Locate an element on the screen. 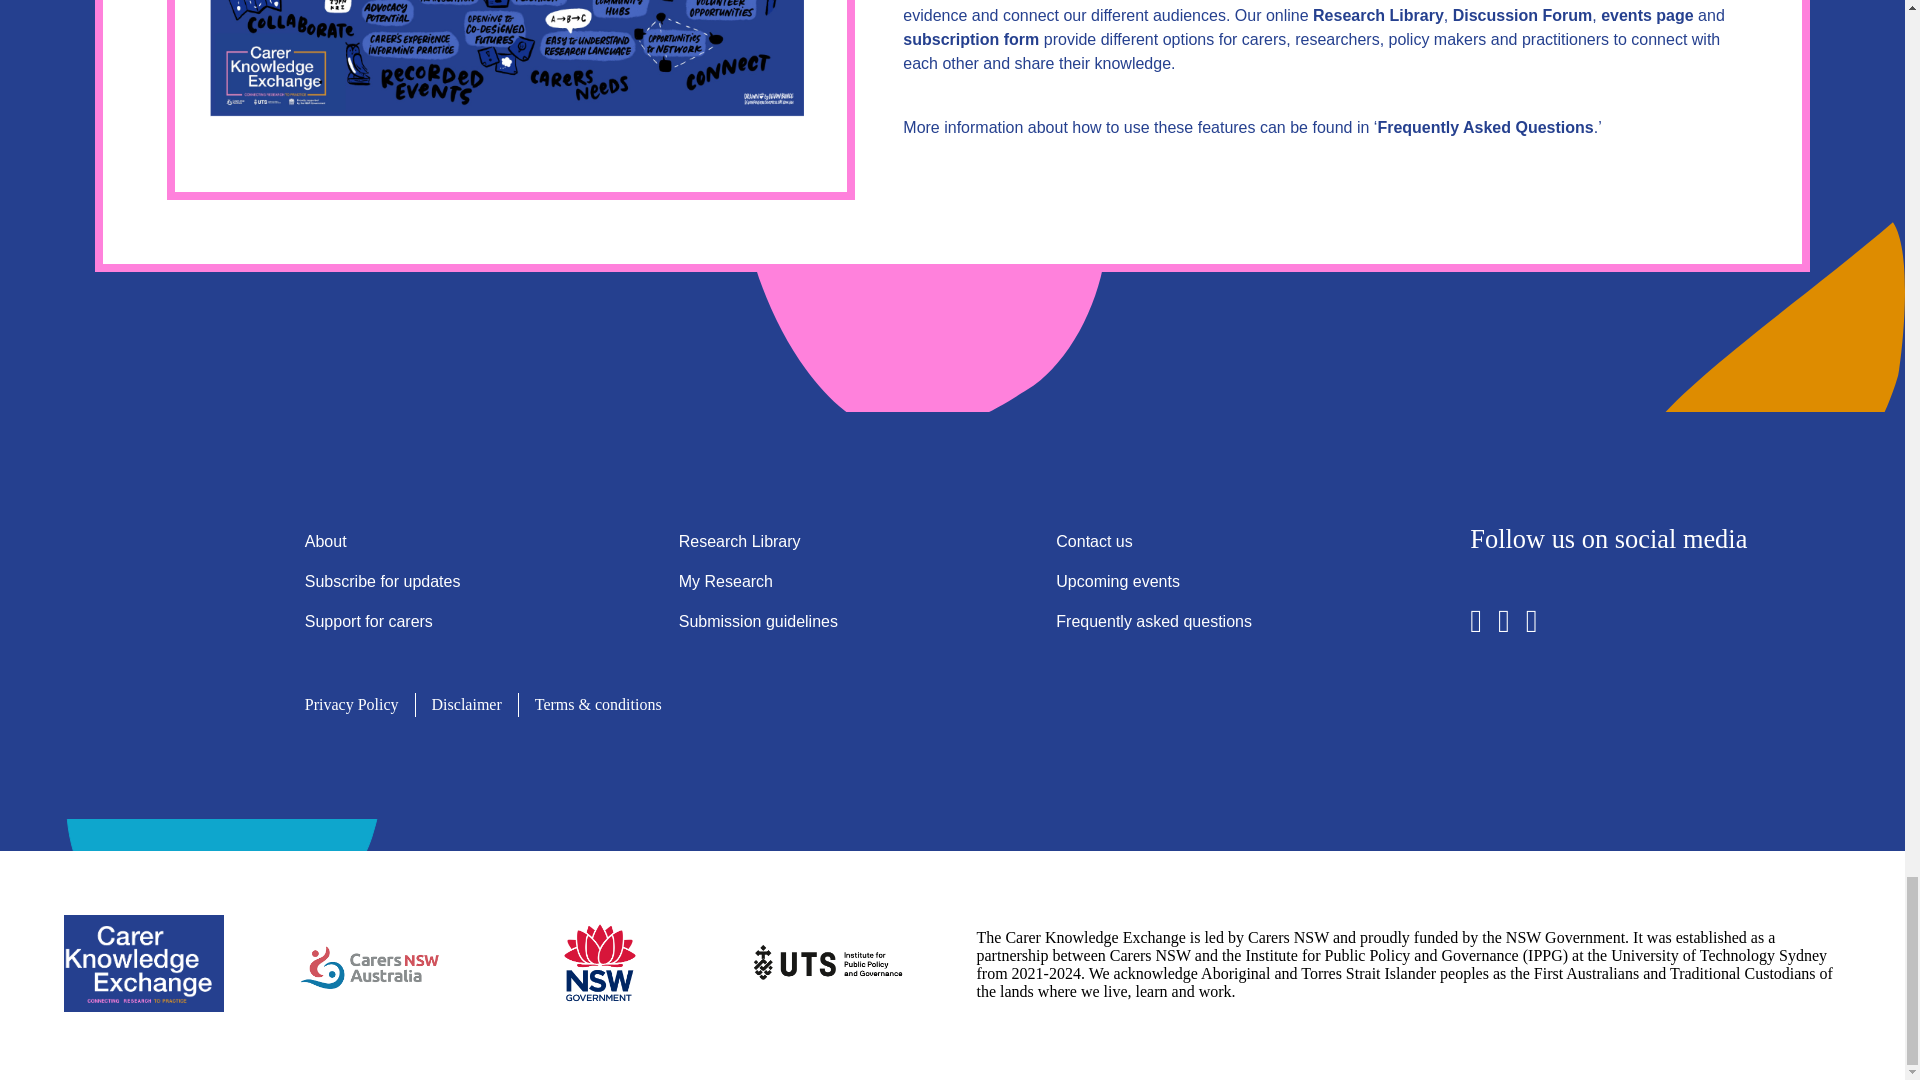 Image resolution: width=1920 pixels, height=1080 pixels. Sign up is located at coordinates (970, 40).